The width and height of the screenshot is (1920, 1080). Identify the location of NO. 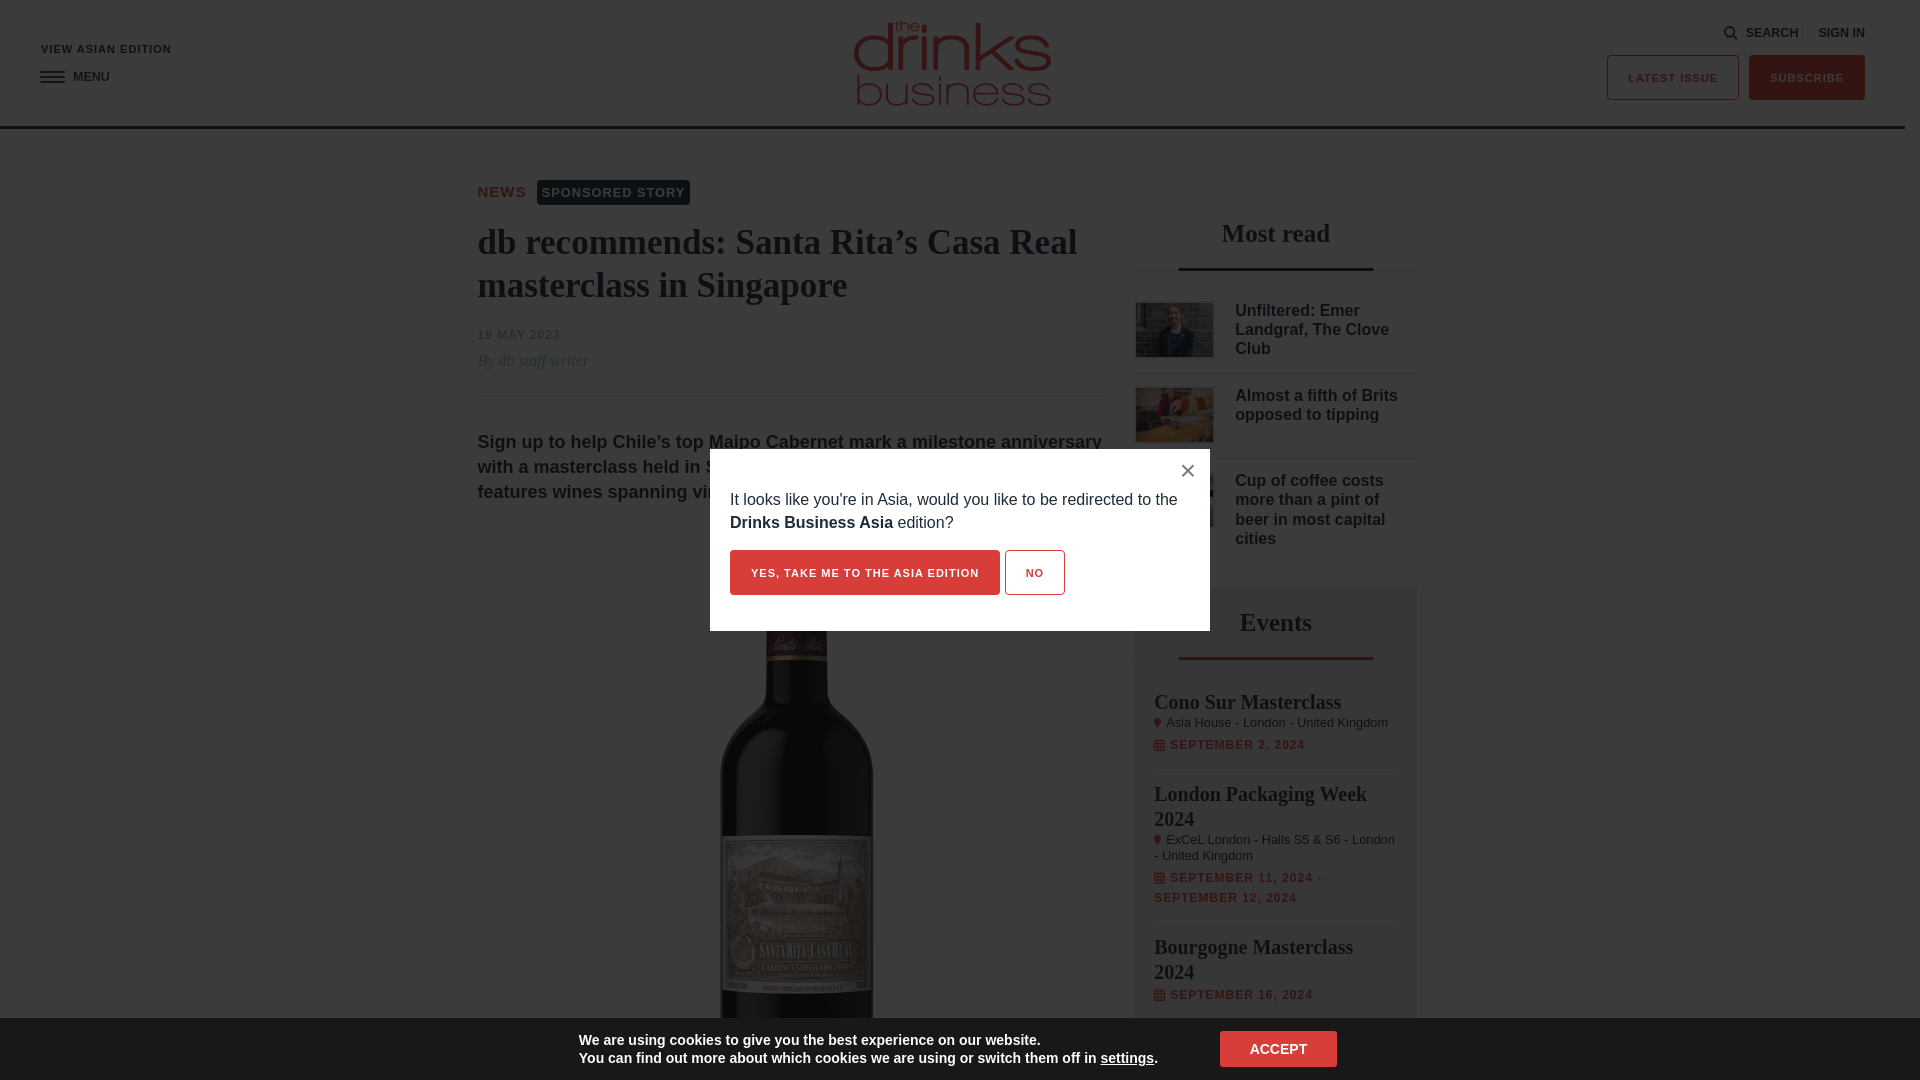
(1034, 572).